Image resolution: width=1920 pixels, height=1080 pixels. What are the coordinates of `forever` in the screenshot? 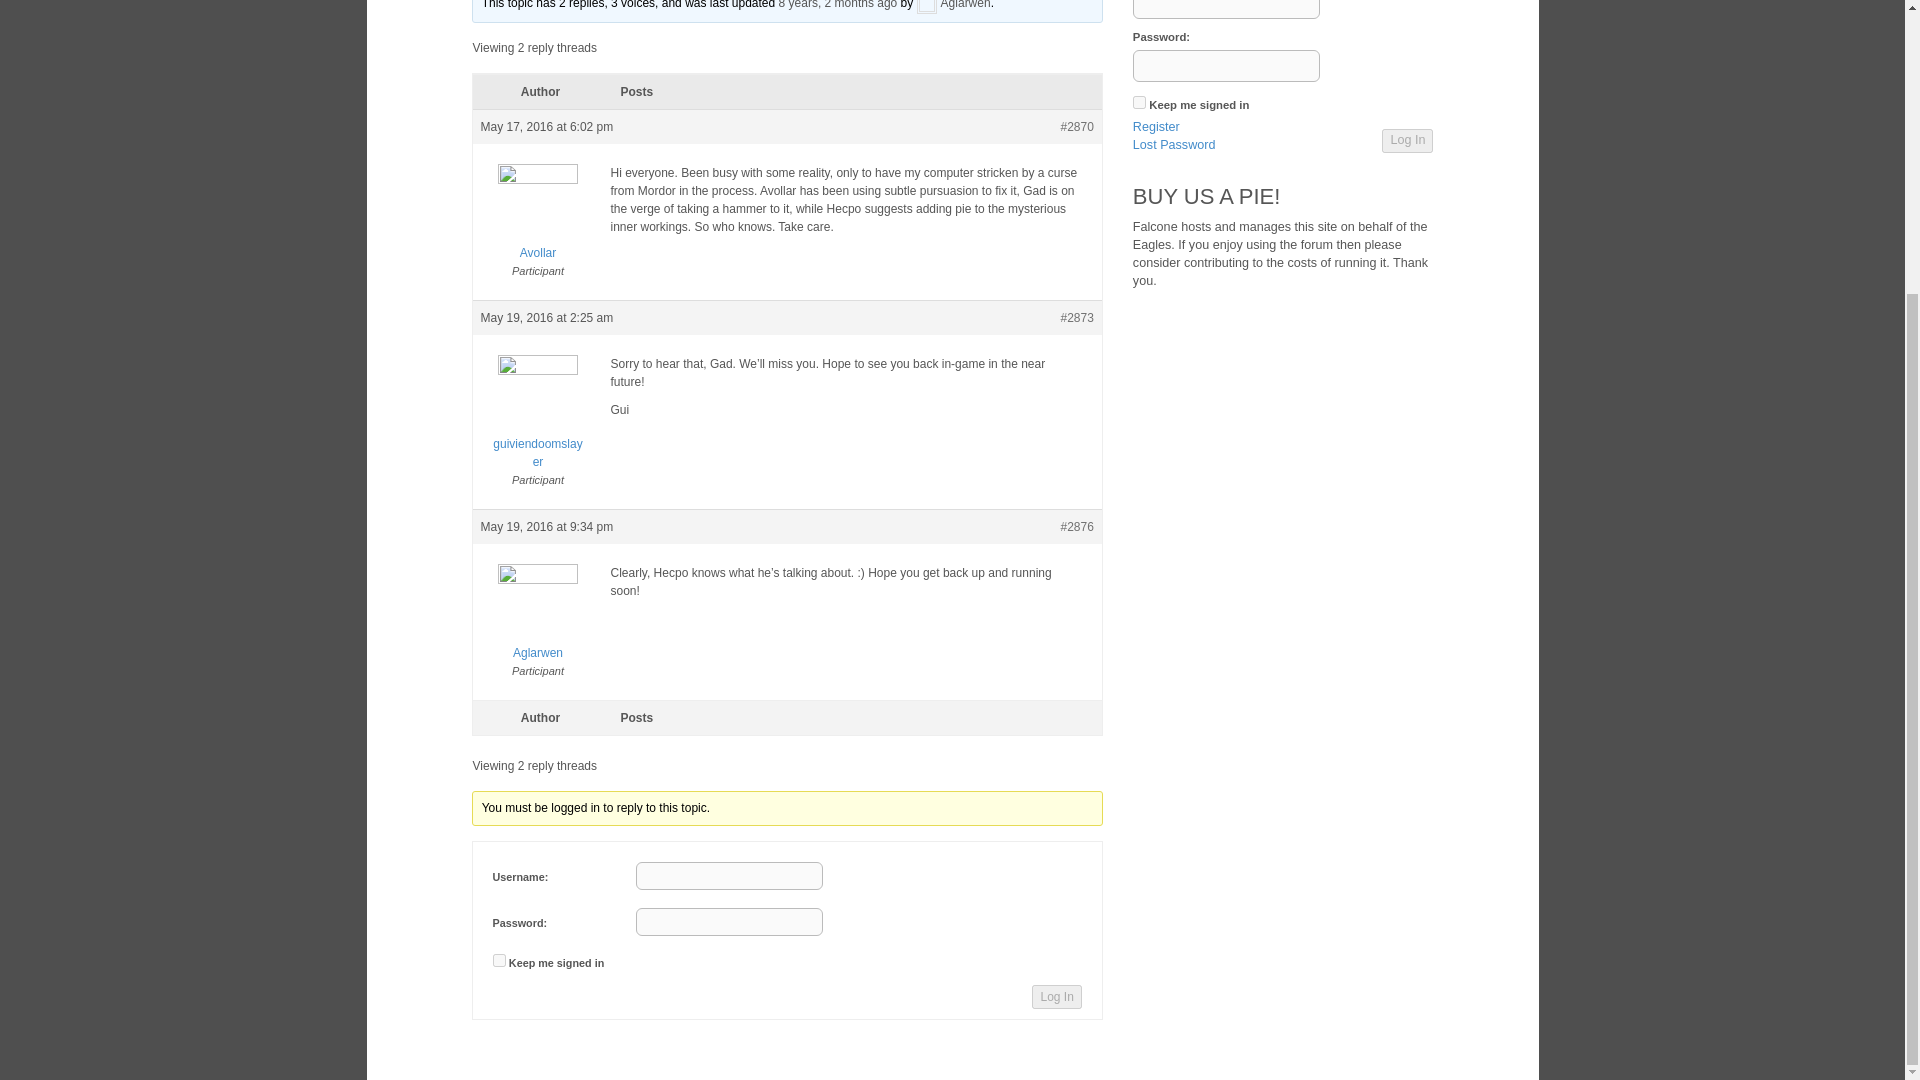 It's located at (1139, 102).